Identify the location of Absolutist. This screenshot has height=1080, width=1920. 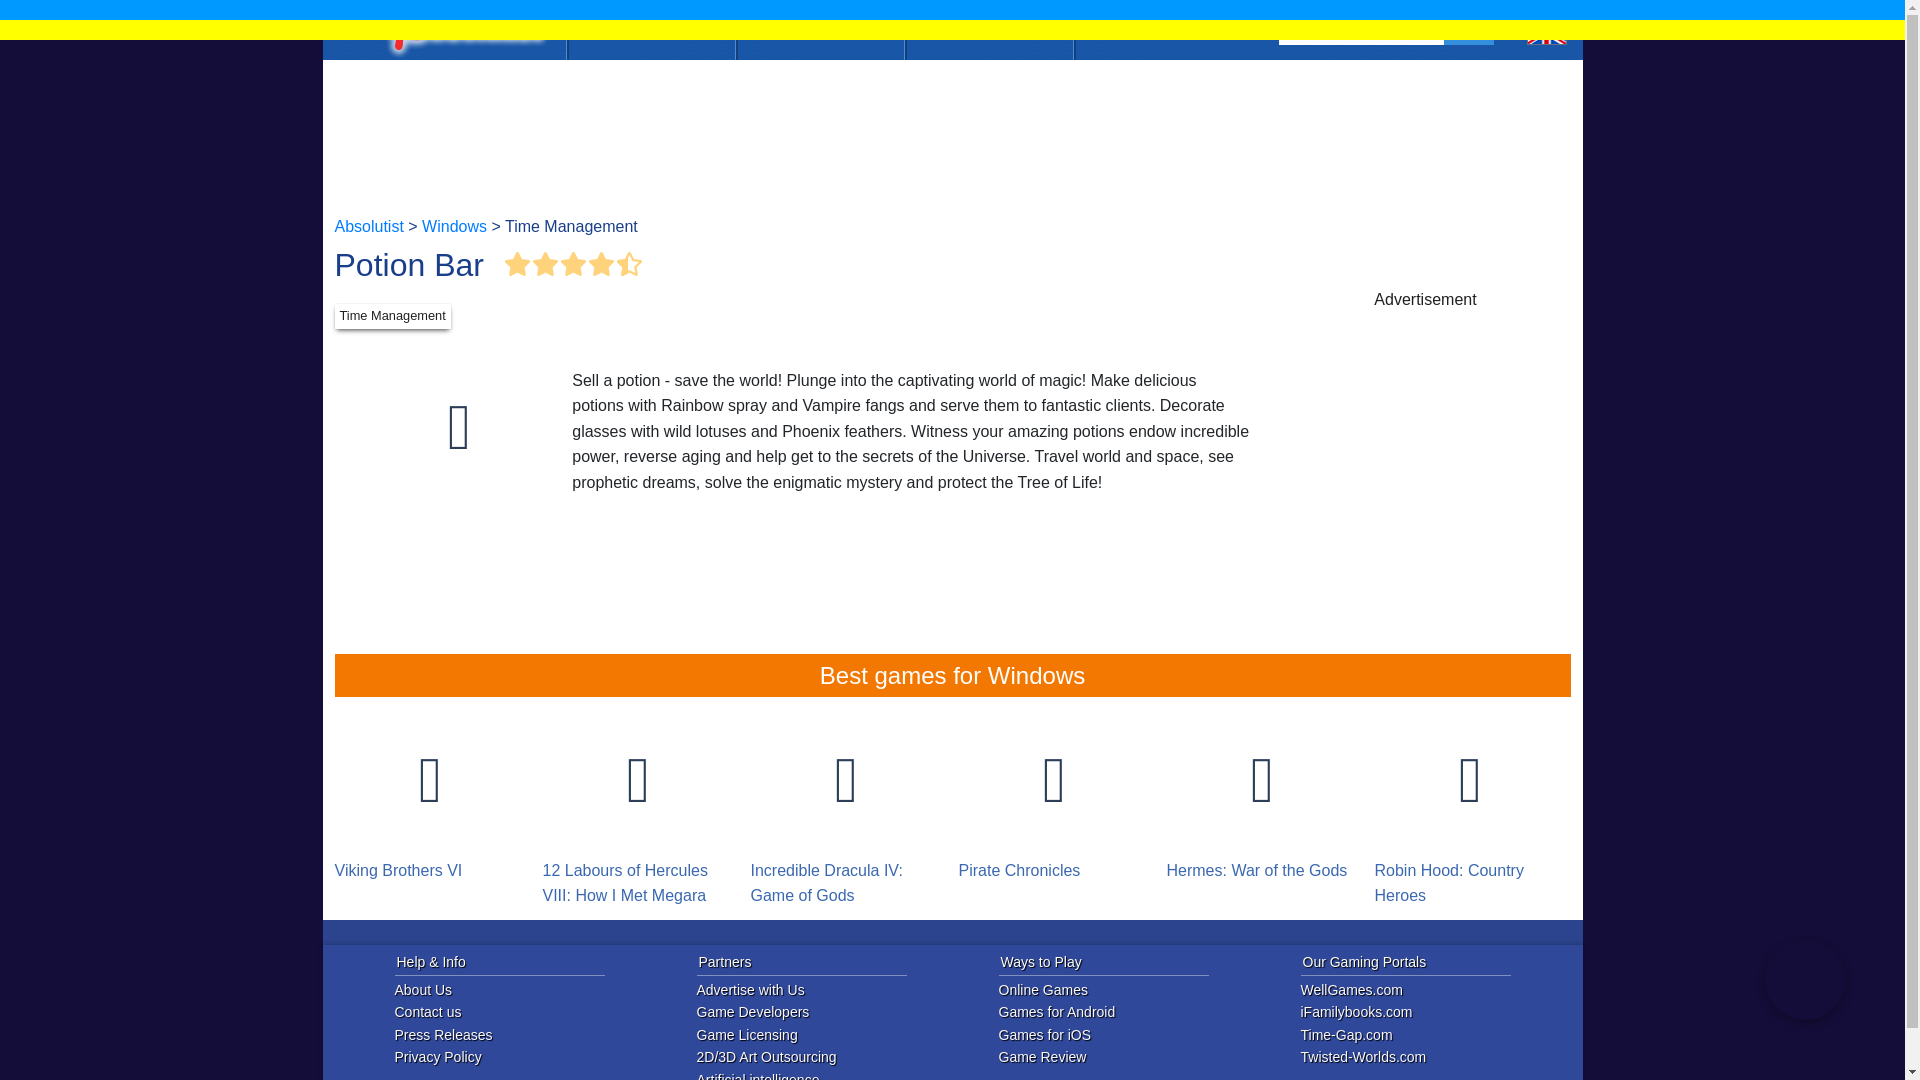
(462, 30).